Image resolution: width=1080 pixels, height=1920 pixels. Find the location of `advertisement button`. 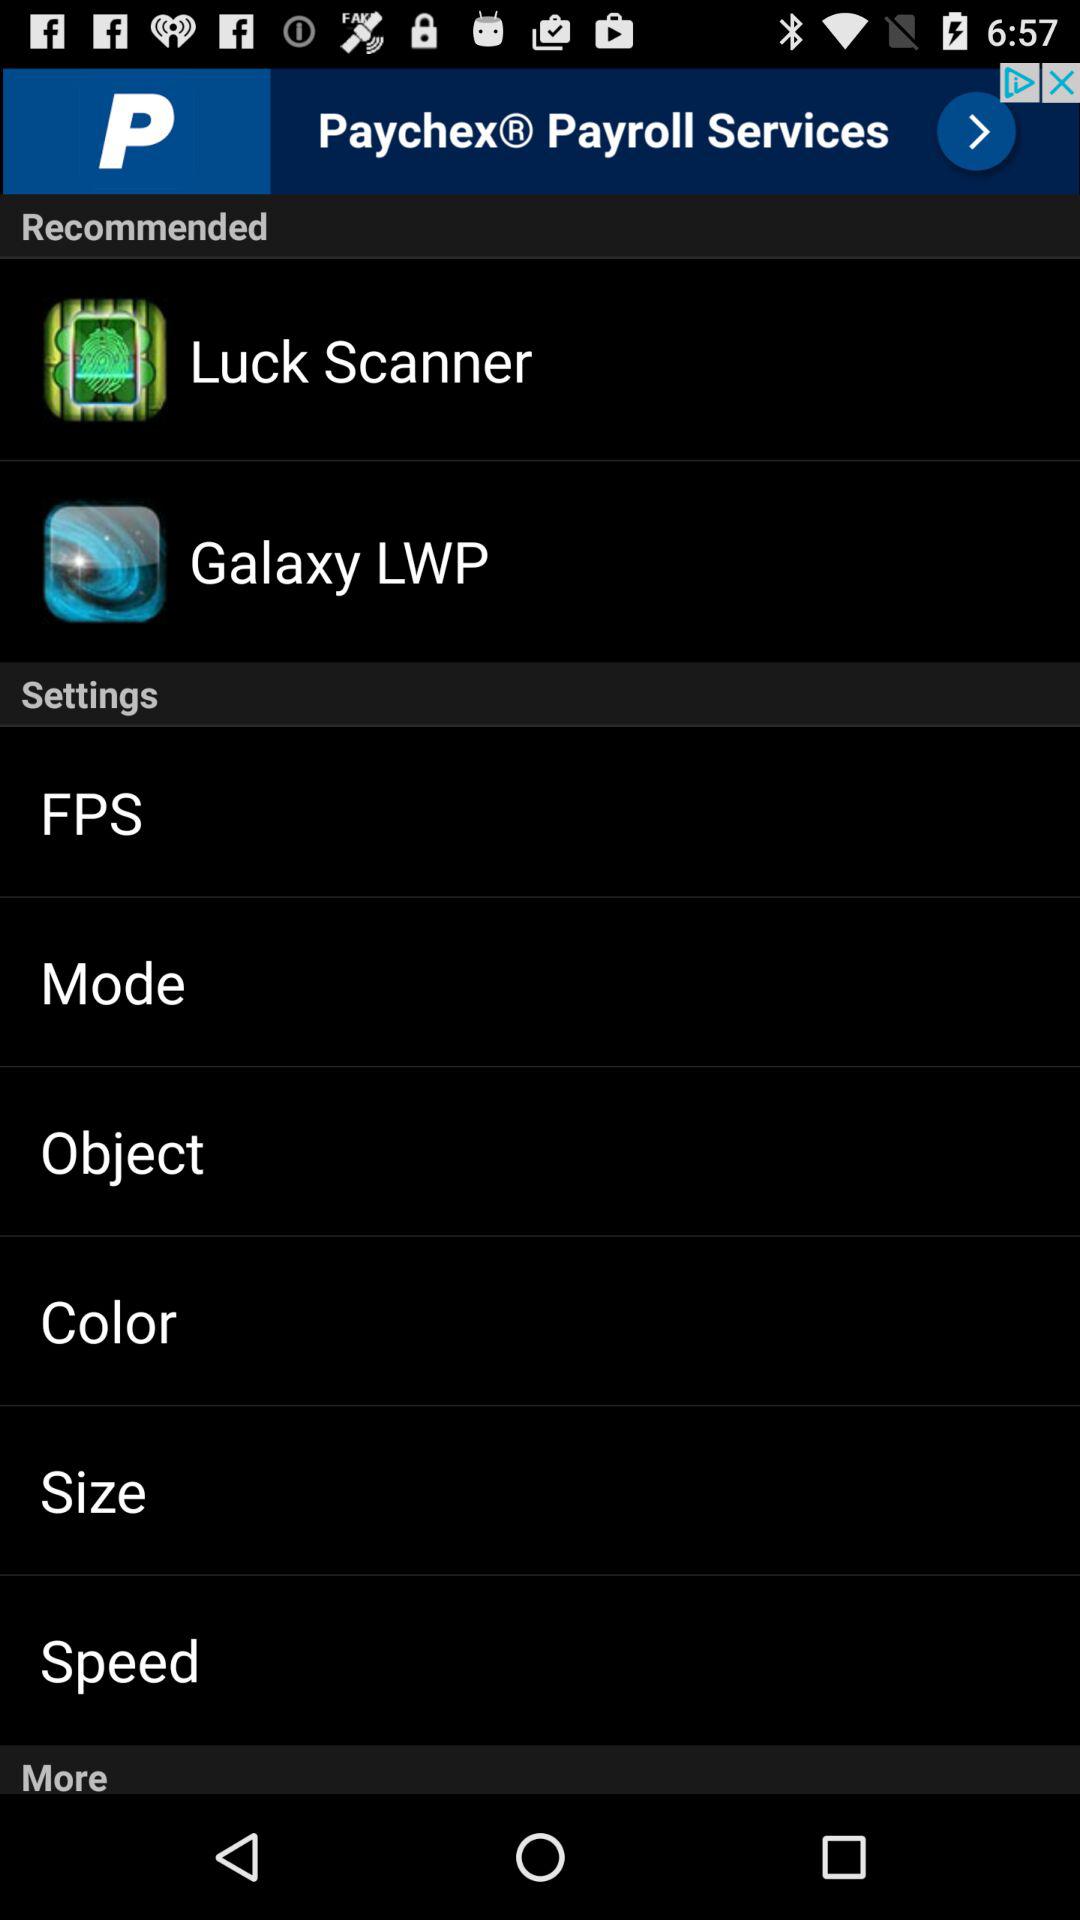

advertisement button is located at coordinates (540, 128).